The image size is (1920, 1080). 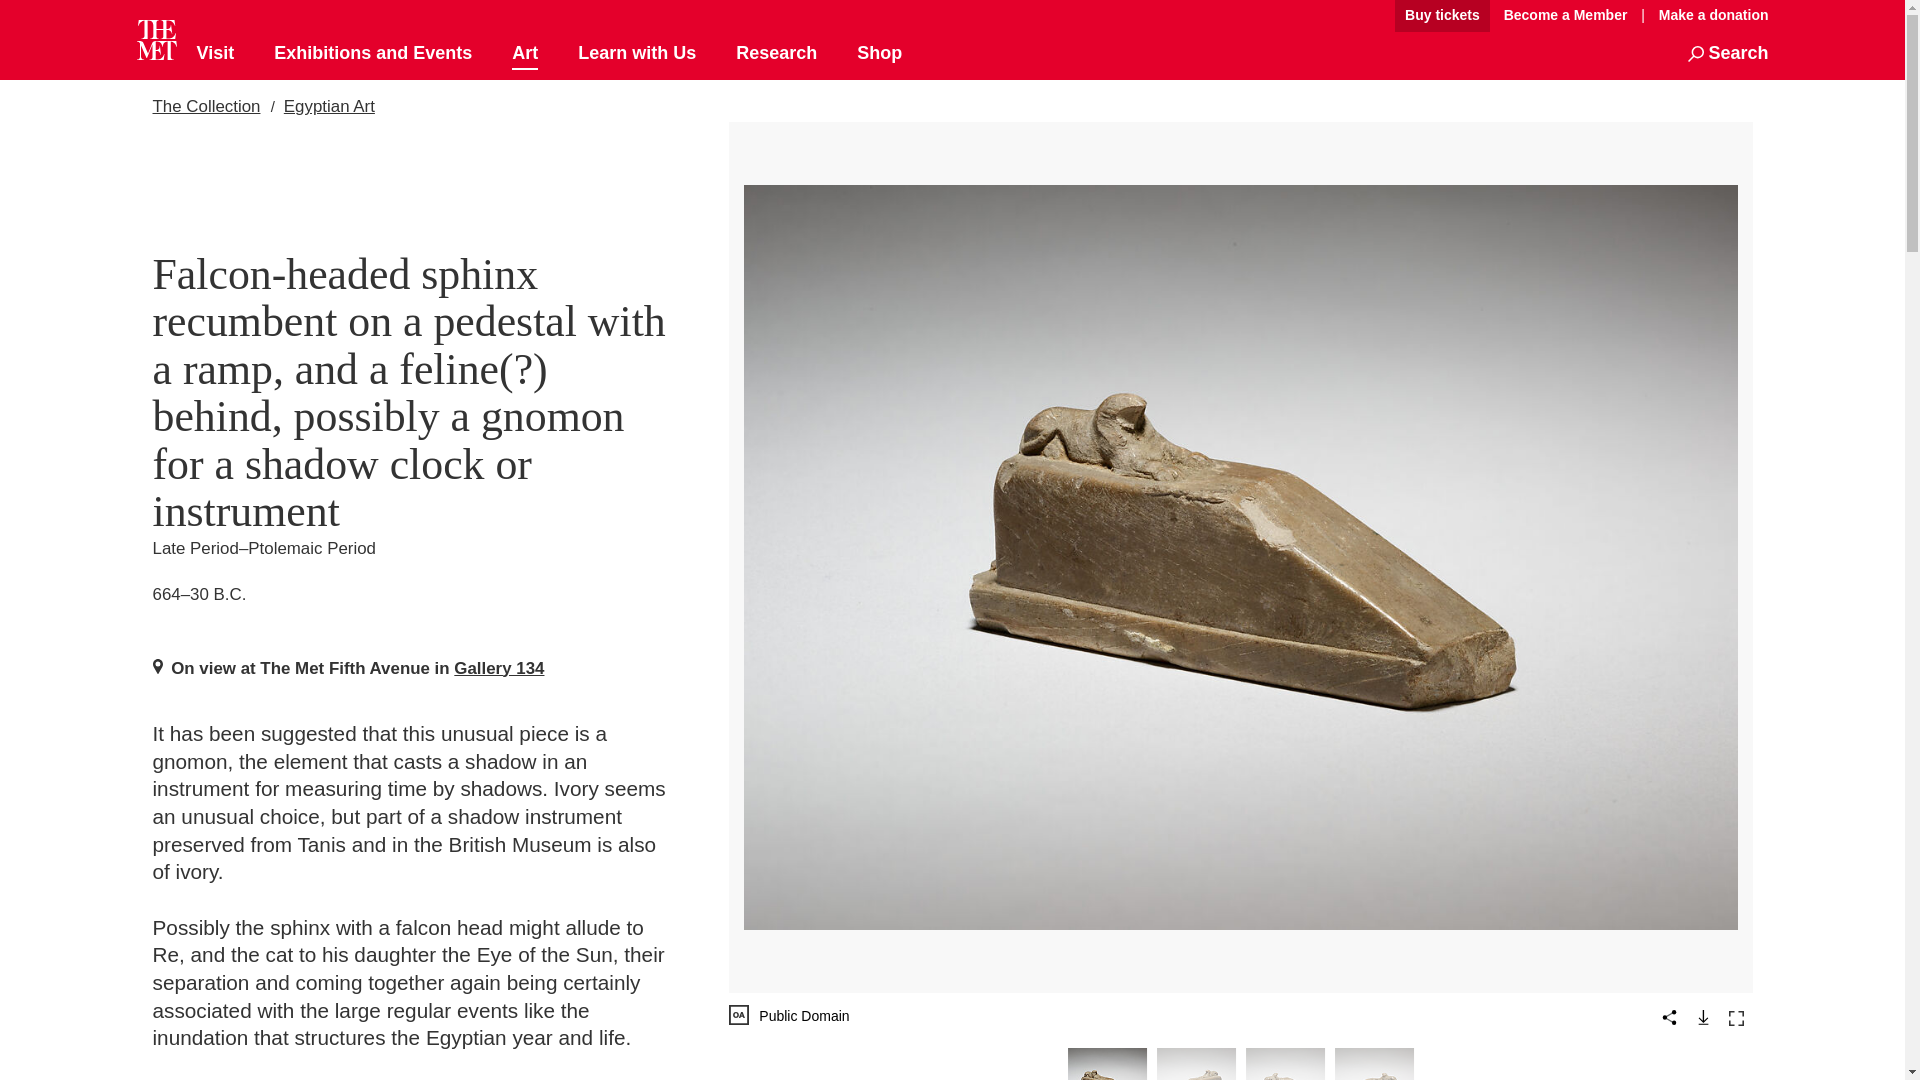 I want to click on Download, so click(x=1702, y=1016).